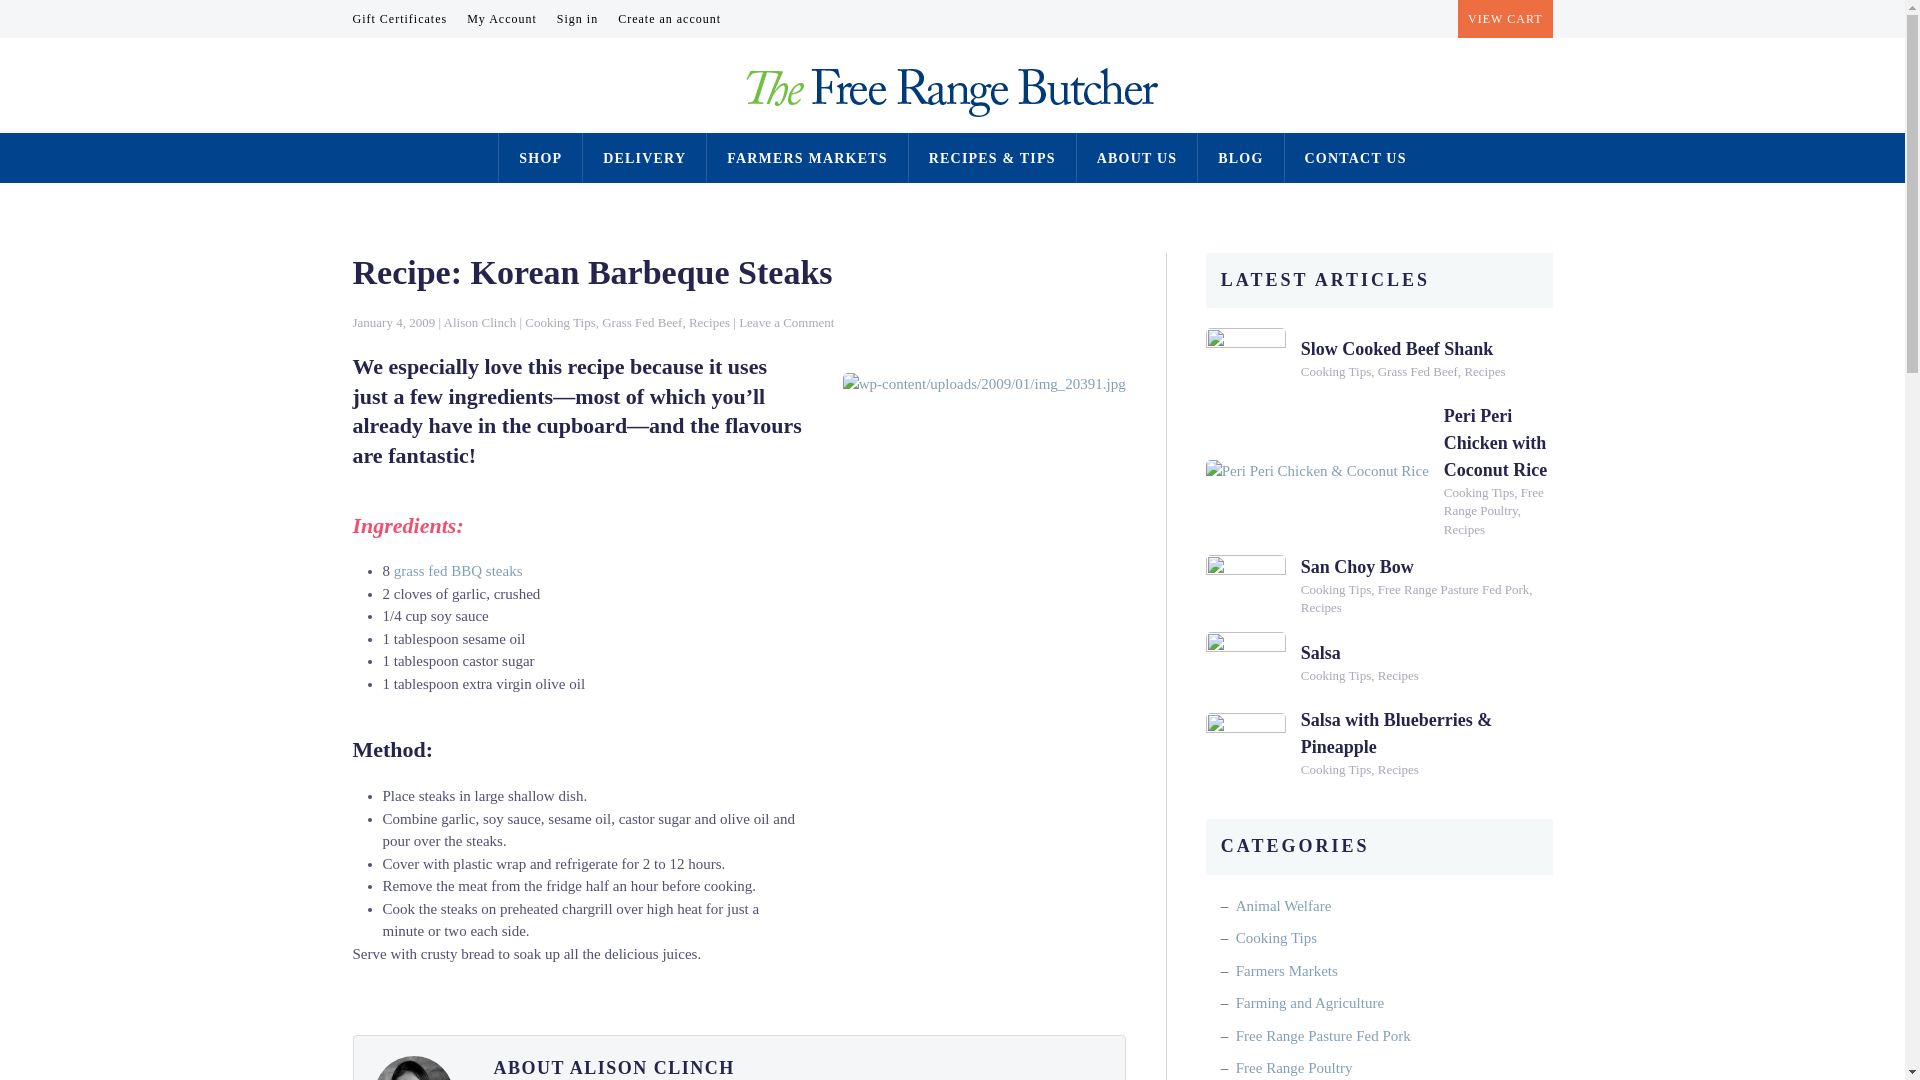 Image resolution: width=1920 pixels, height=1080 pixels. Describe the element at coordinates (1454, 590) in the screenshot. I see `Free Range Pasture Fed Pork` at that location.